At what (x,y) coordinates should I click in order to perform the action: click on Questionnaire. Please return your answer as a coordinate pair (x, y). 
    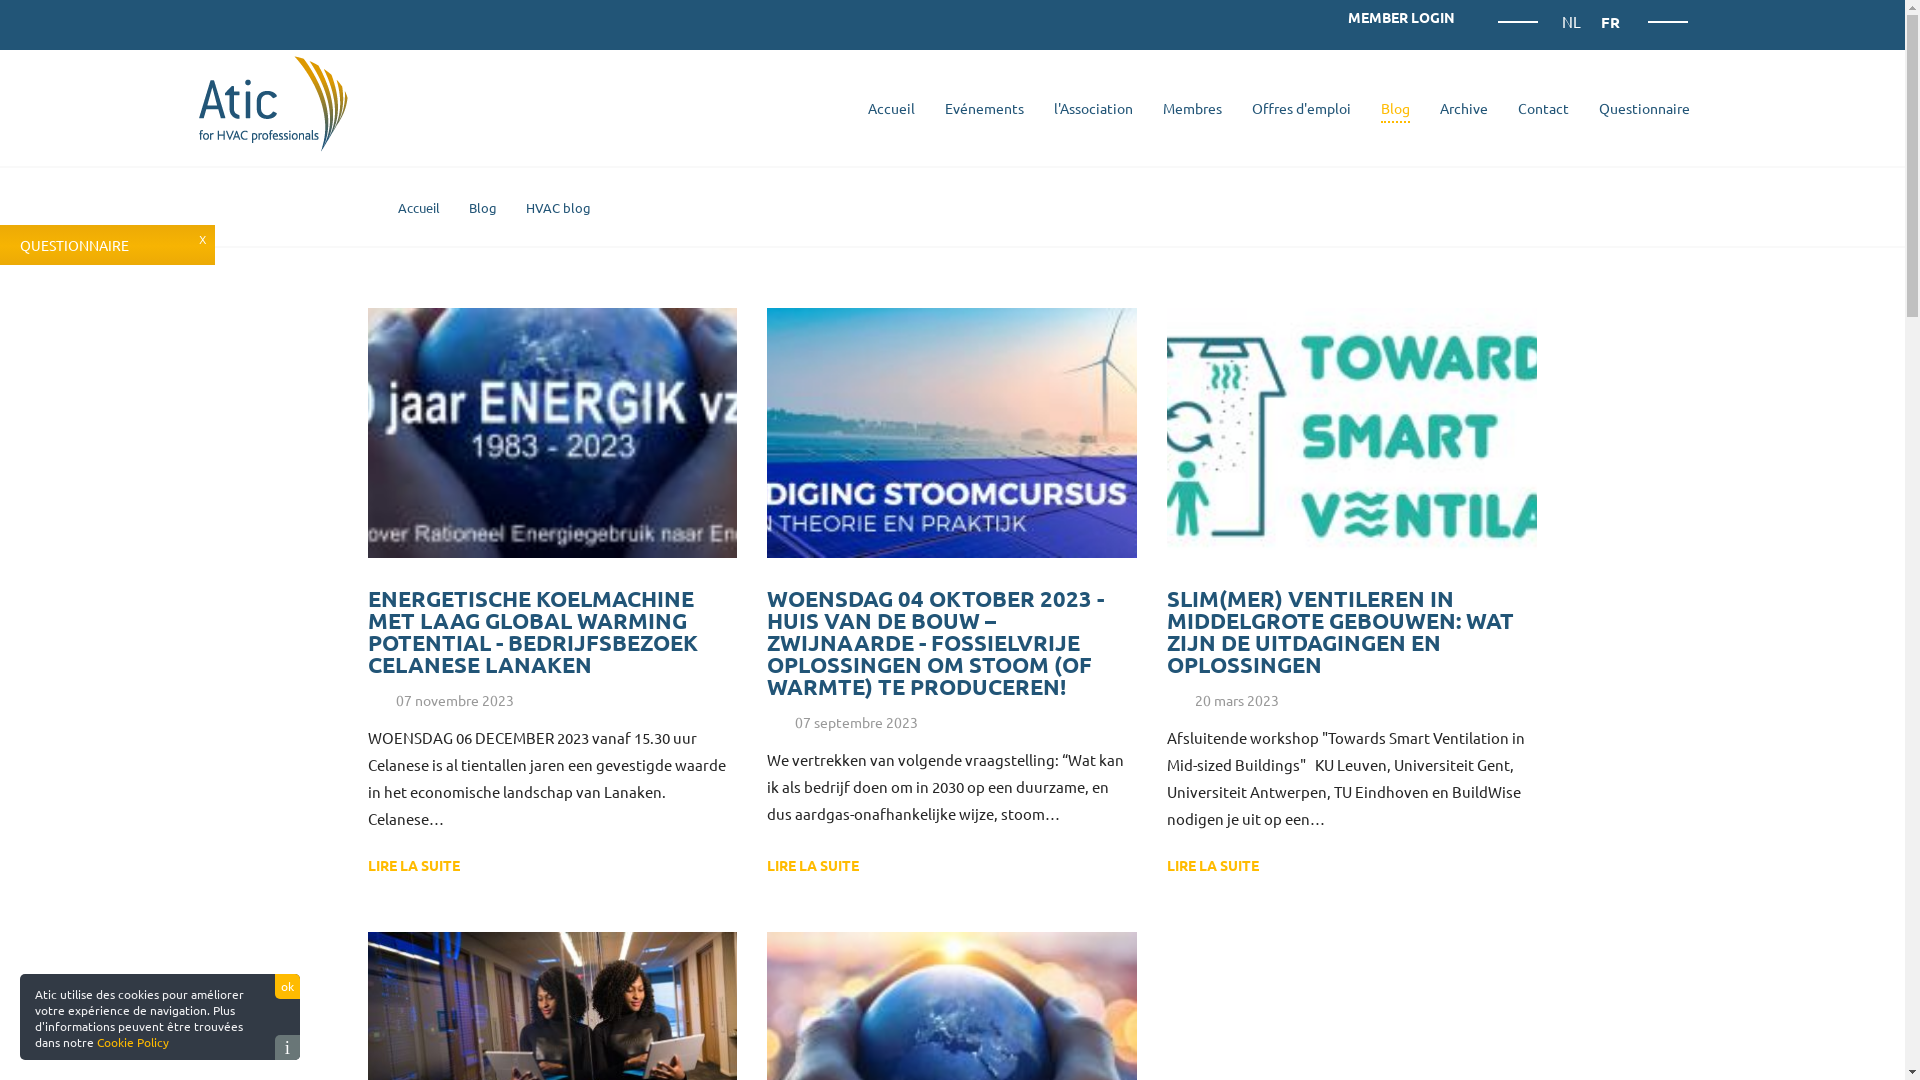
    Looking at the image, I should click on (1644, 108).